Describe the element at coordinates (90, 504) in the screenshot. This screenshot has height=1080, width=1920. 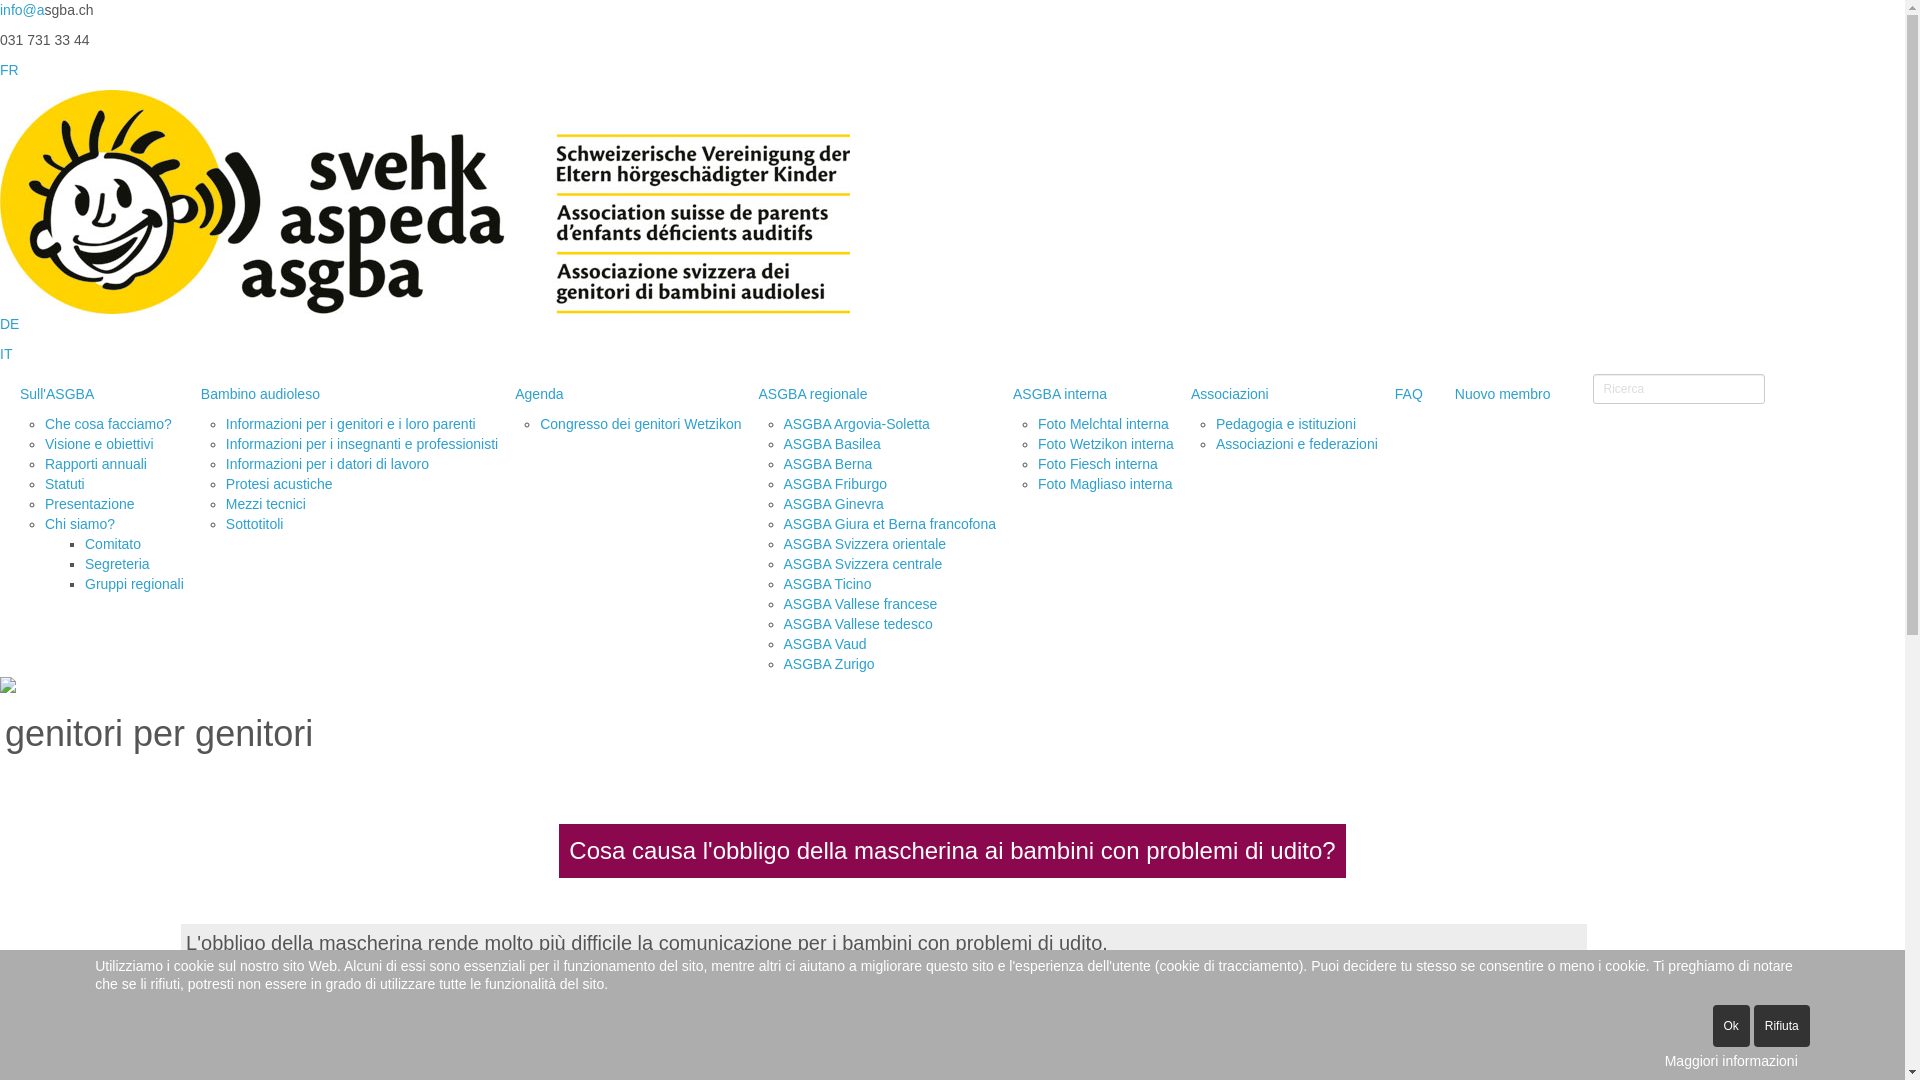
I see `Presentazione` at that location.